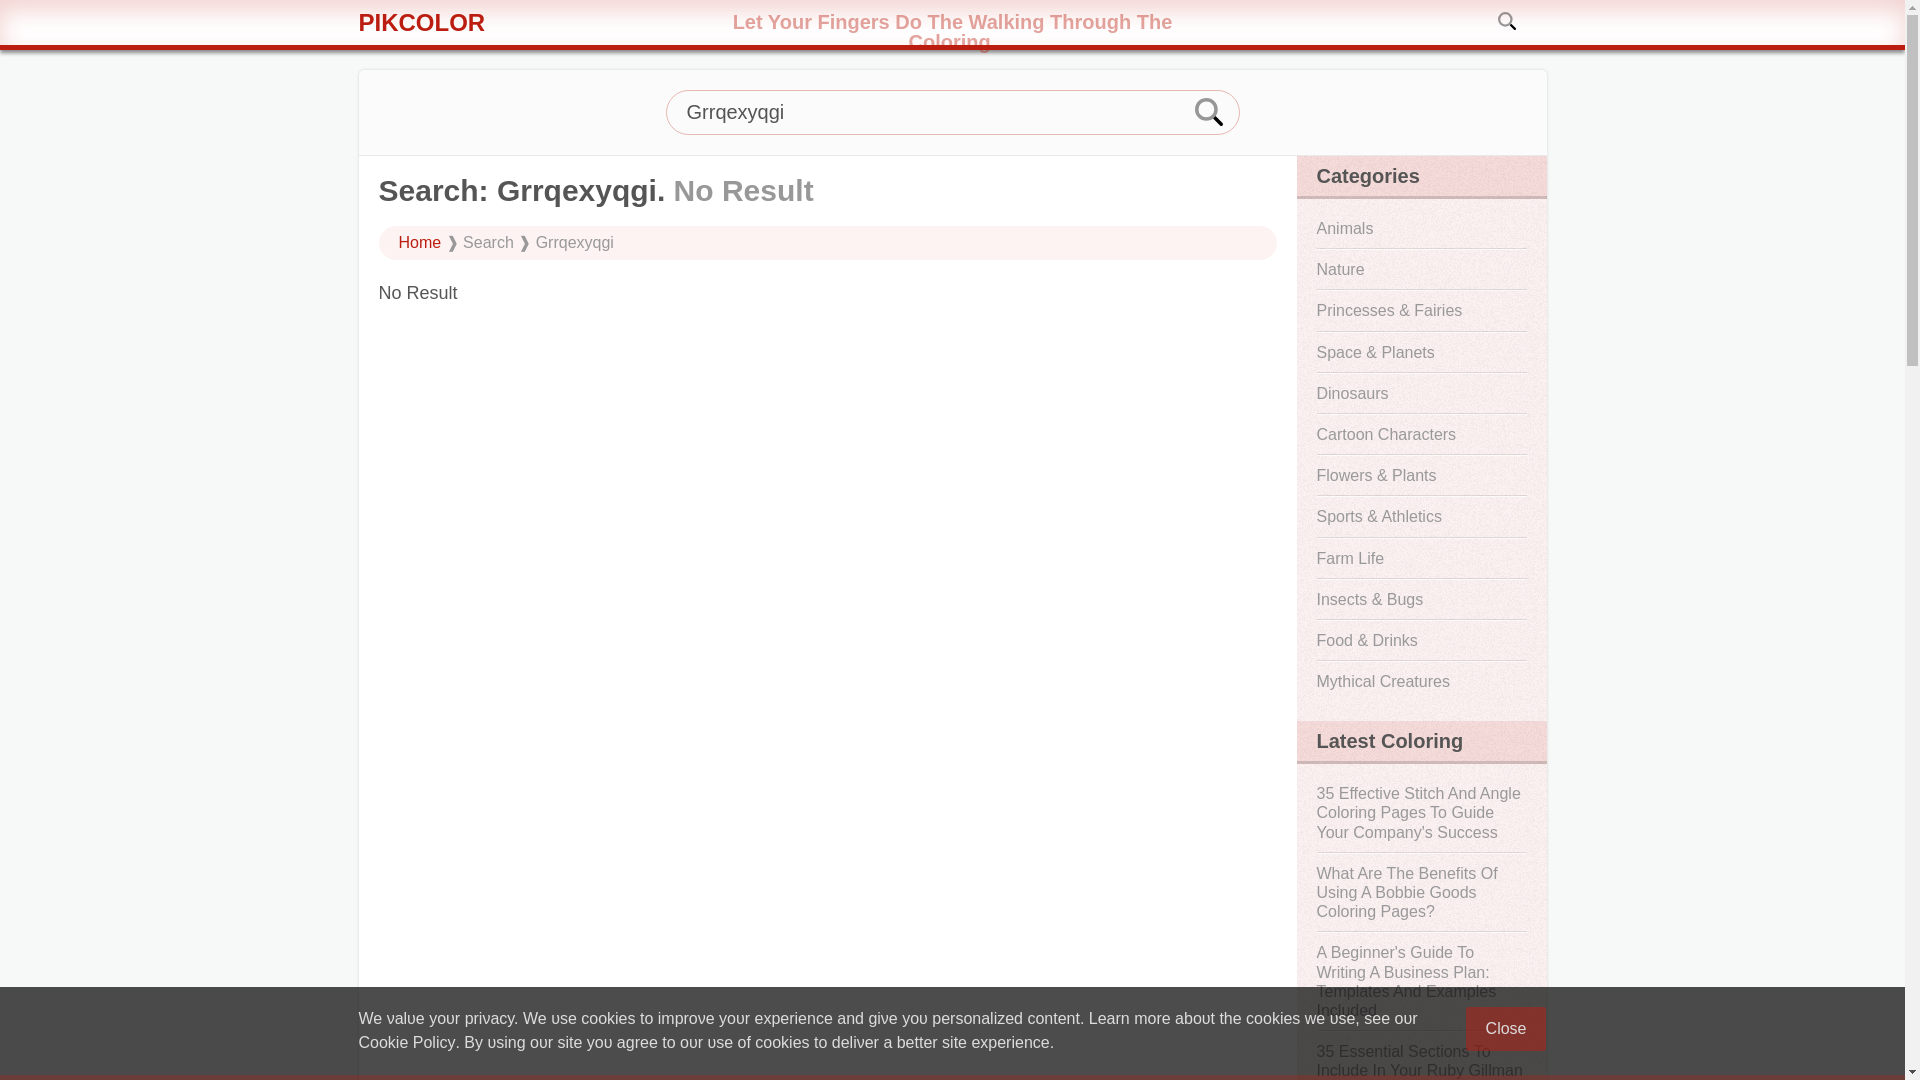 The image size is (1920, 1080). What do you see at coordinates (1210, 112) in the screenshot?
I see `Search` at bounding box center [1210, 112].